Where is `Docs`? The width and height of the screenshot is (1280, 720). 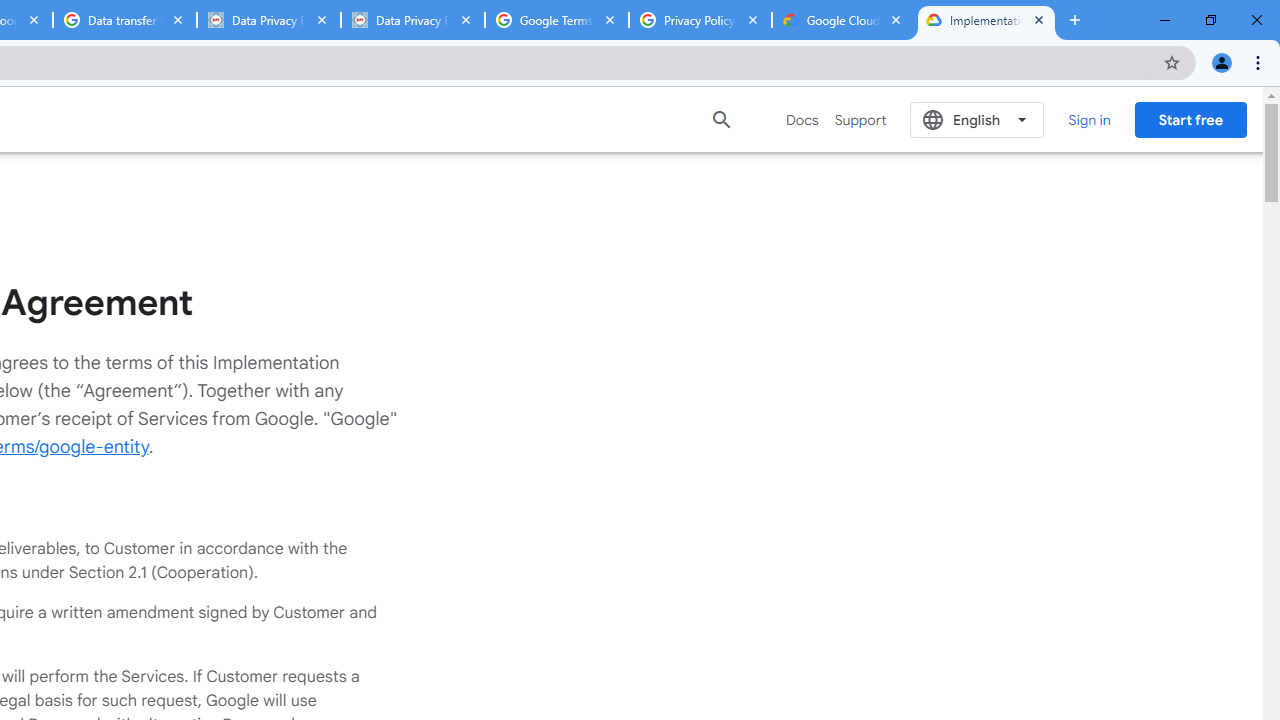 Docs is located at coordinates (802, 120).